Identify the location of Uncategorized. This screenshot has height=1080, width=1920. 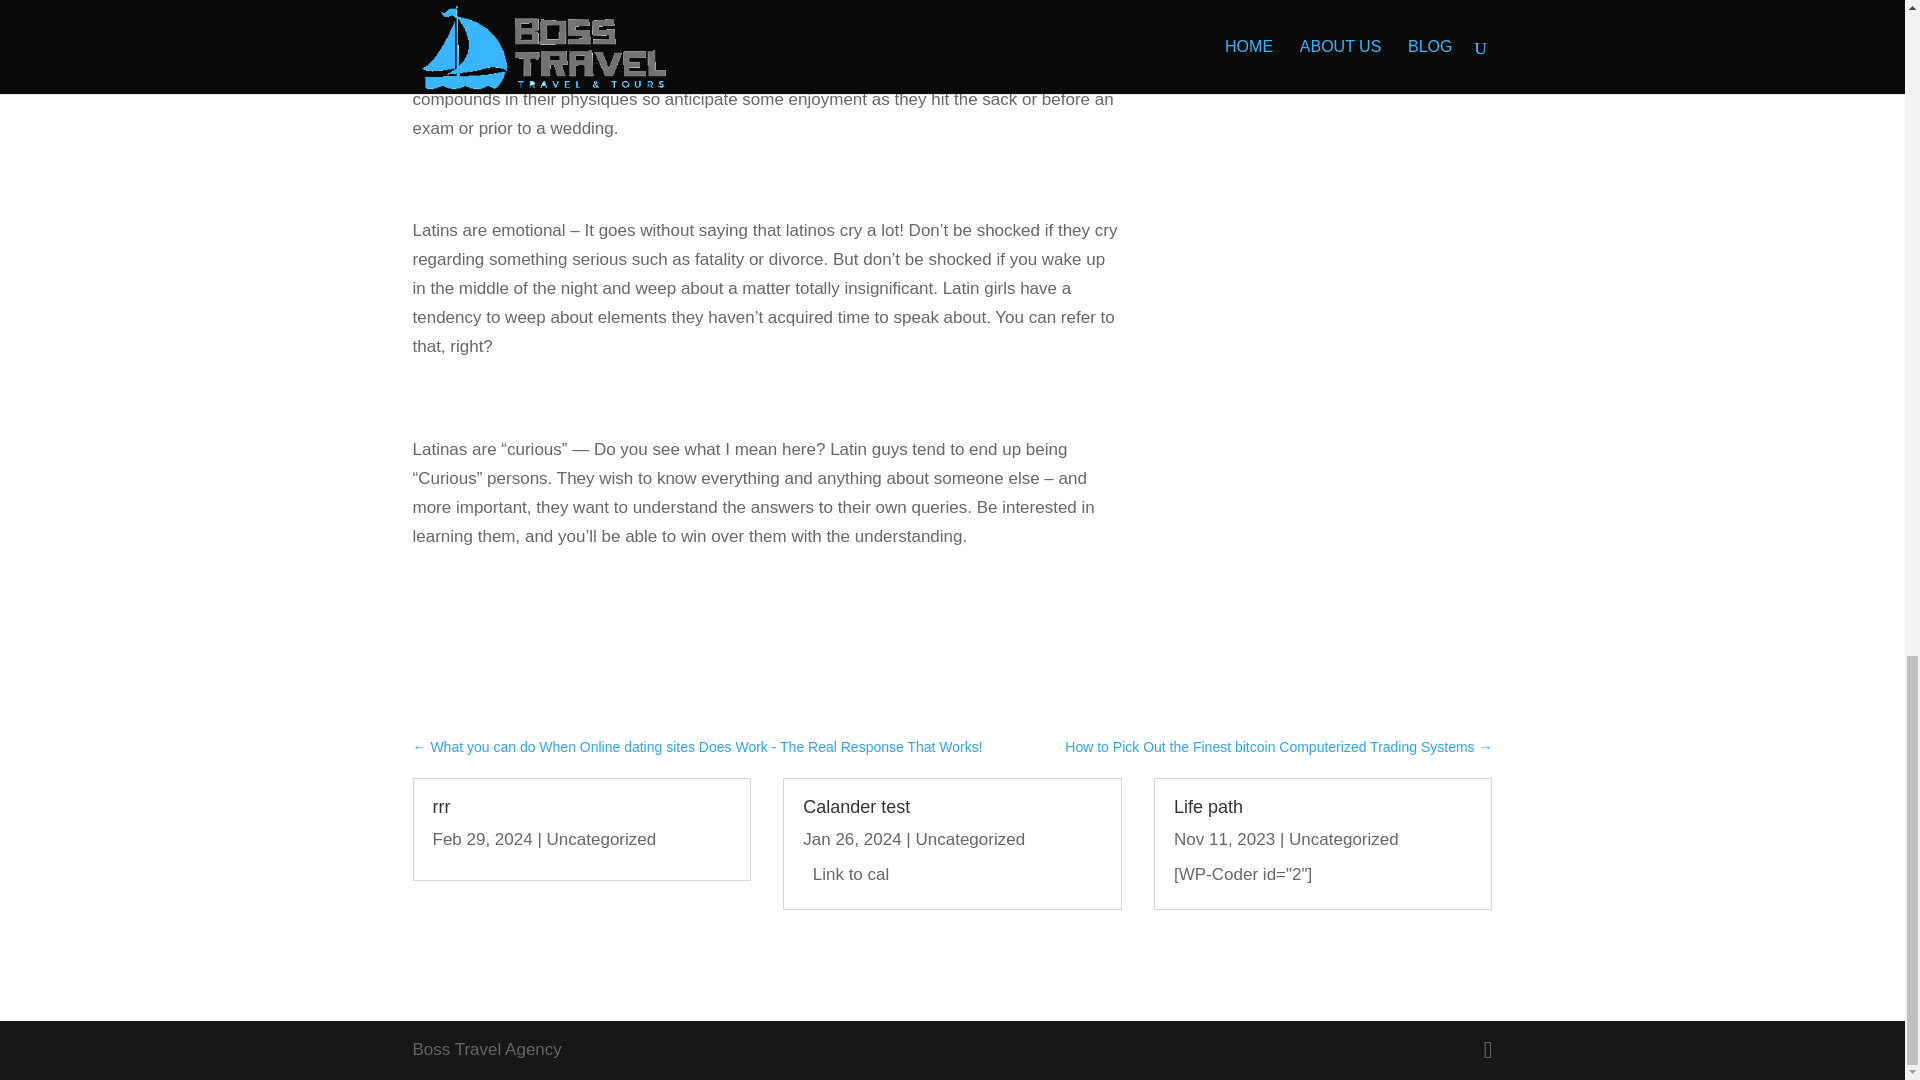
(970, 839).